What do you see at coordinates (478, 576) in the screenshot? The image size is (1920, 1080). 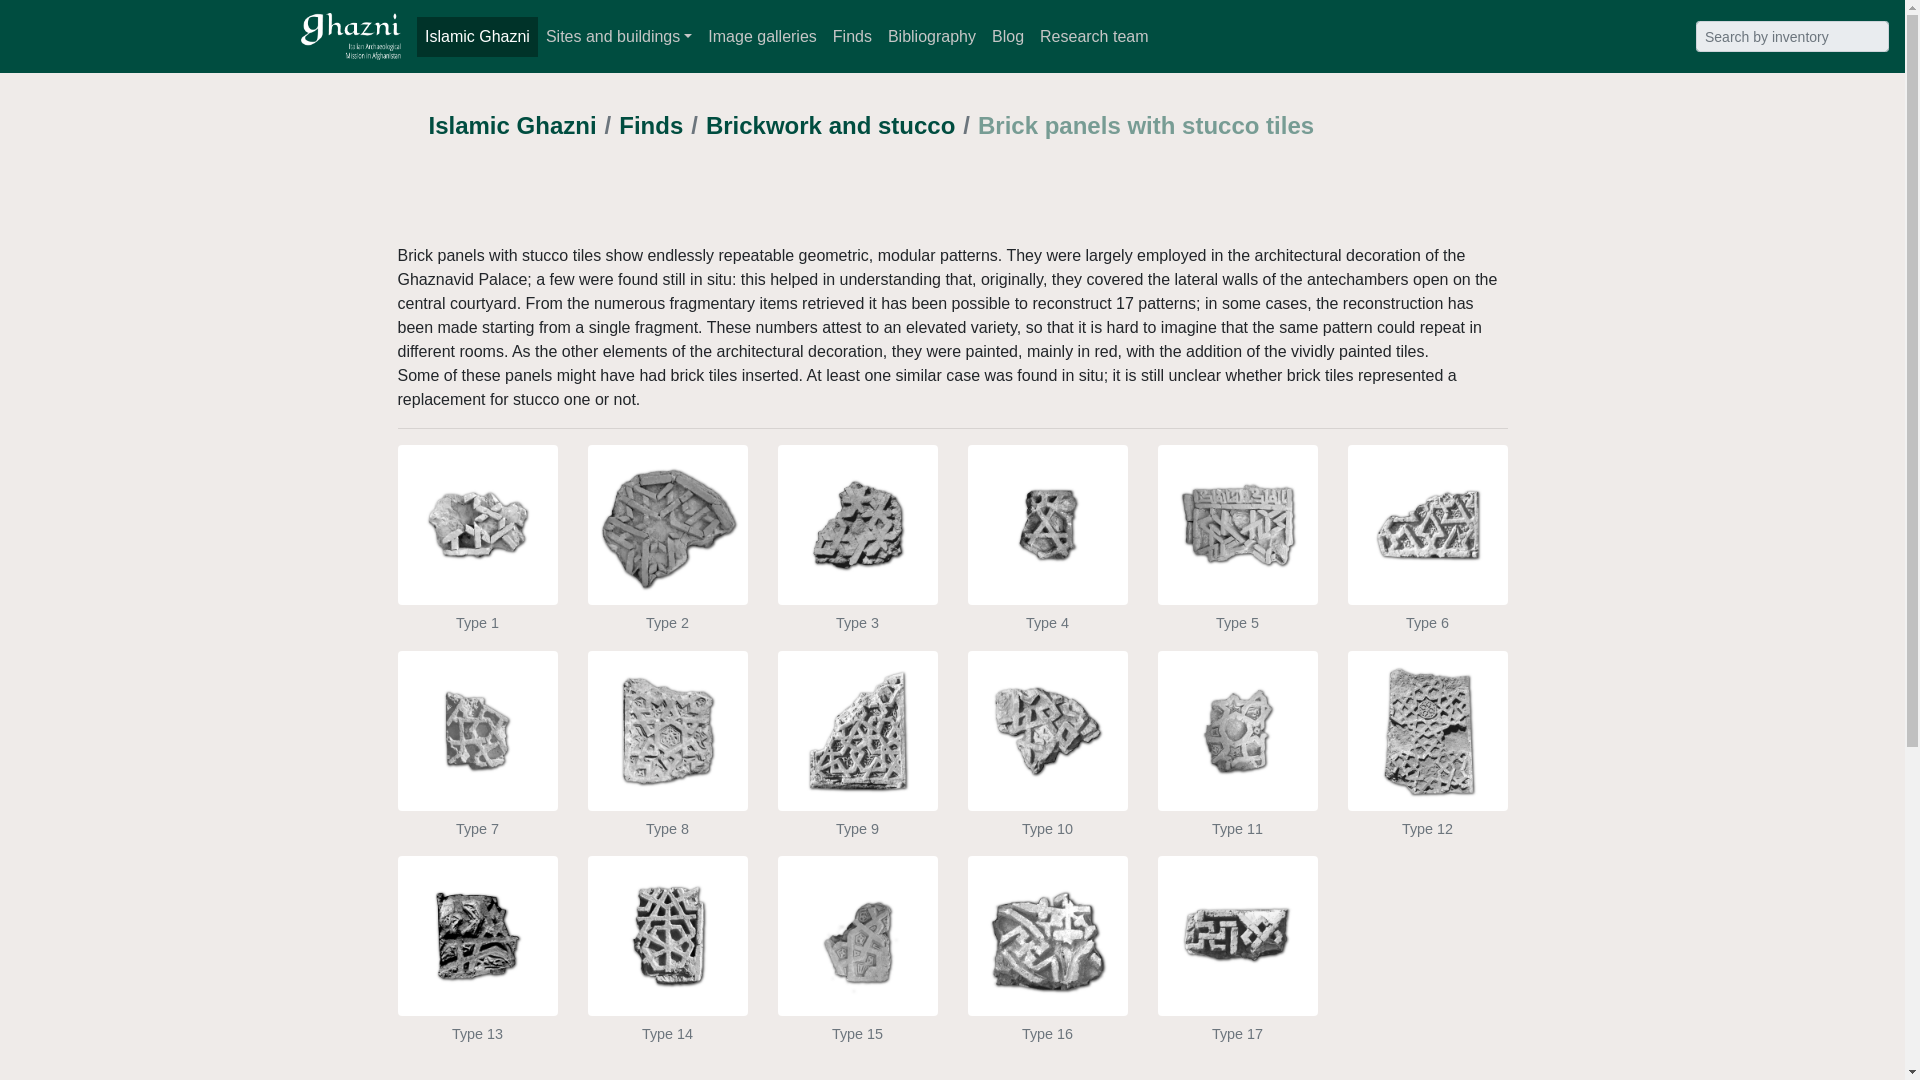 I see `Type 1` at bounding box center [478, 576].